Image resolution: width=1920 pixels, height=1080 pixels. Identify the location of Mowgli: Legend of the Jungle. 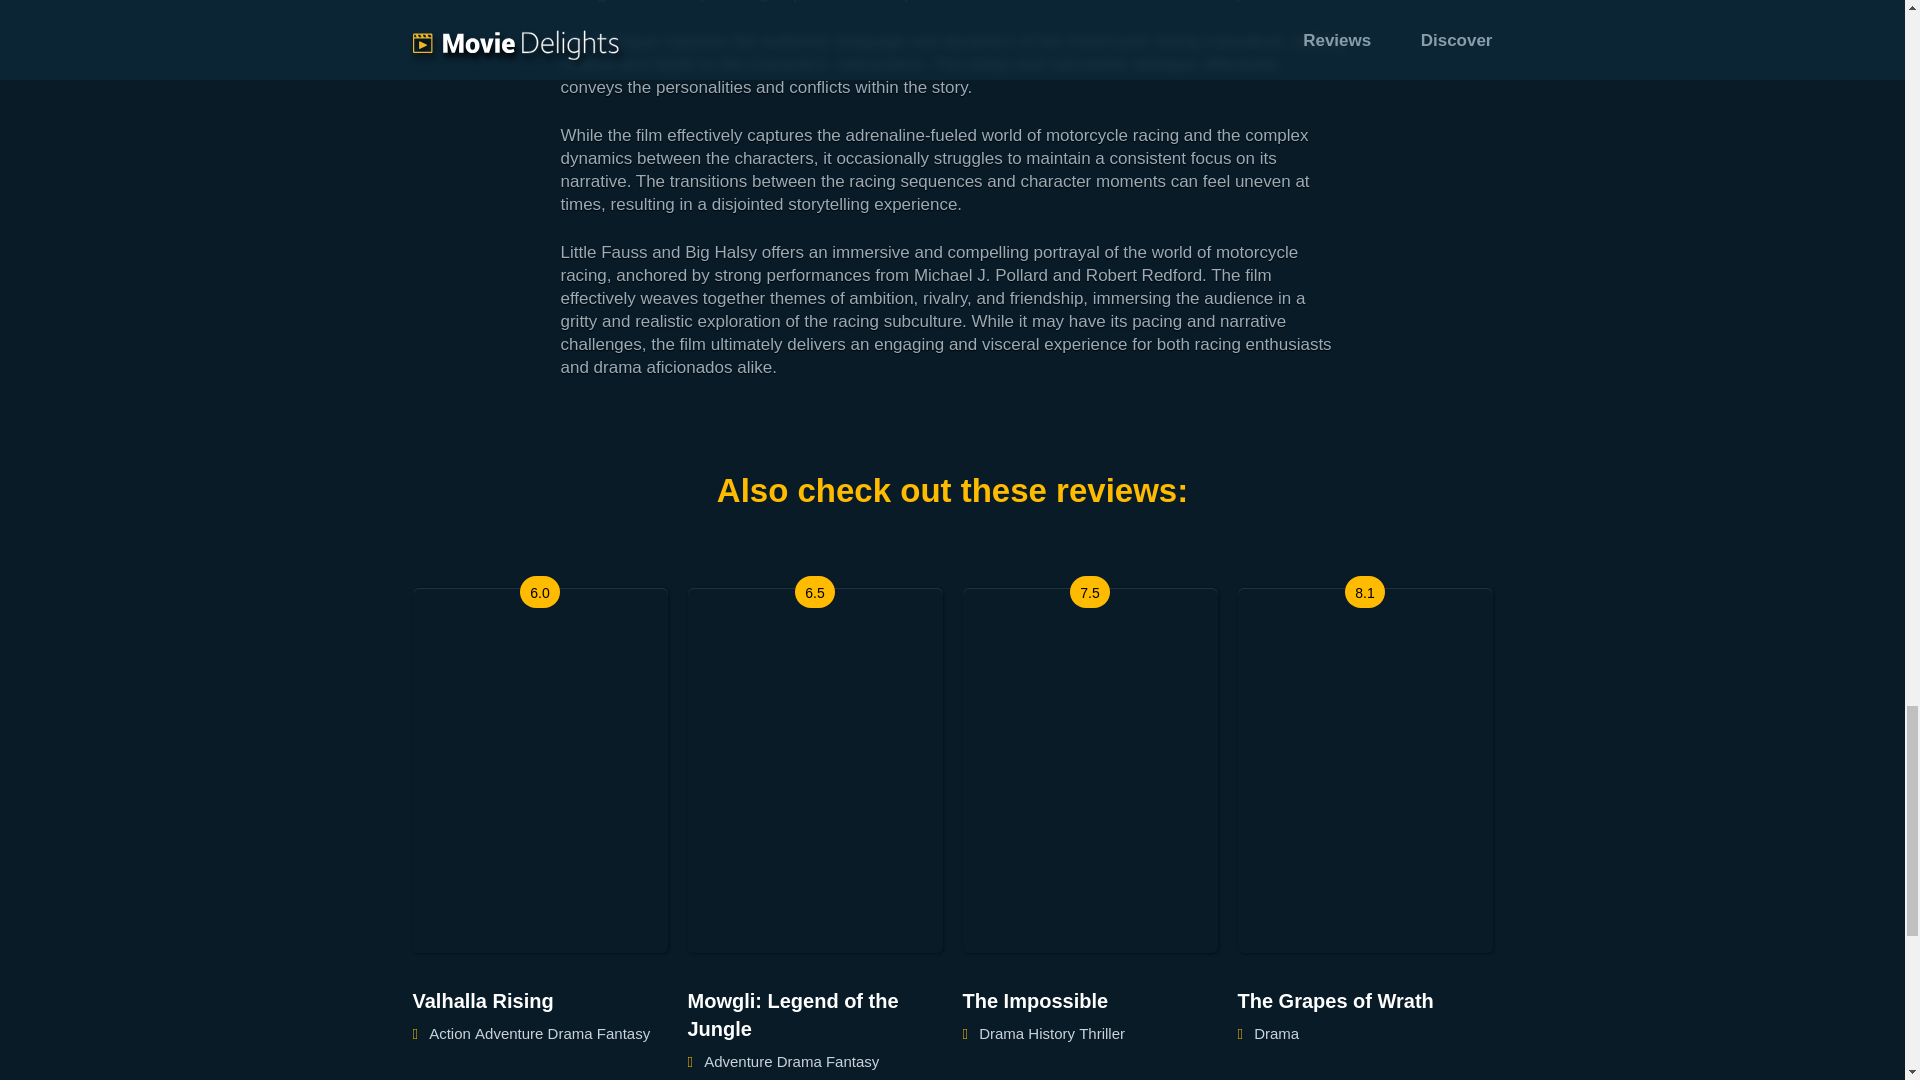
(814, 1015).